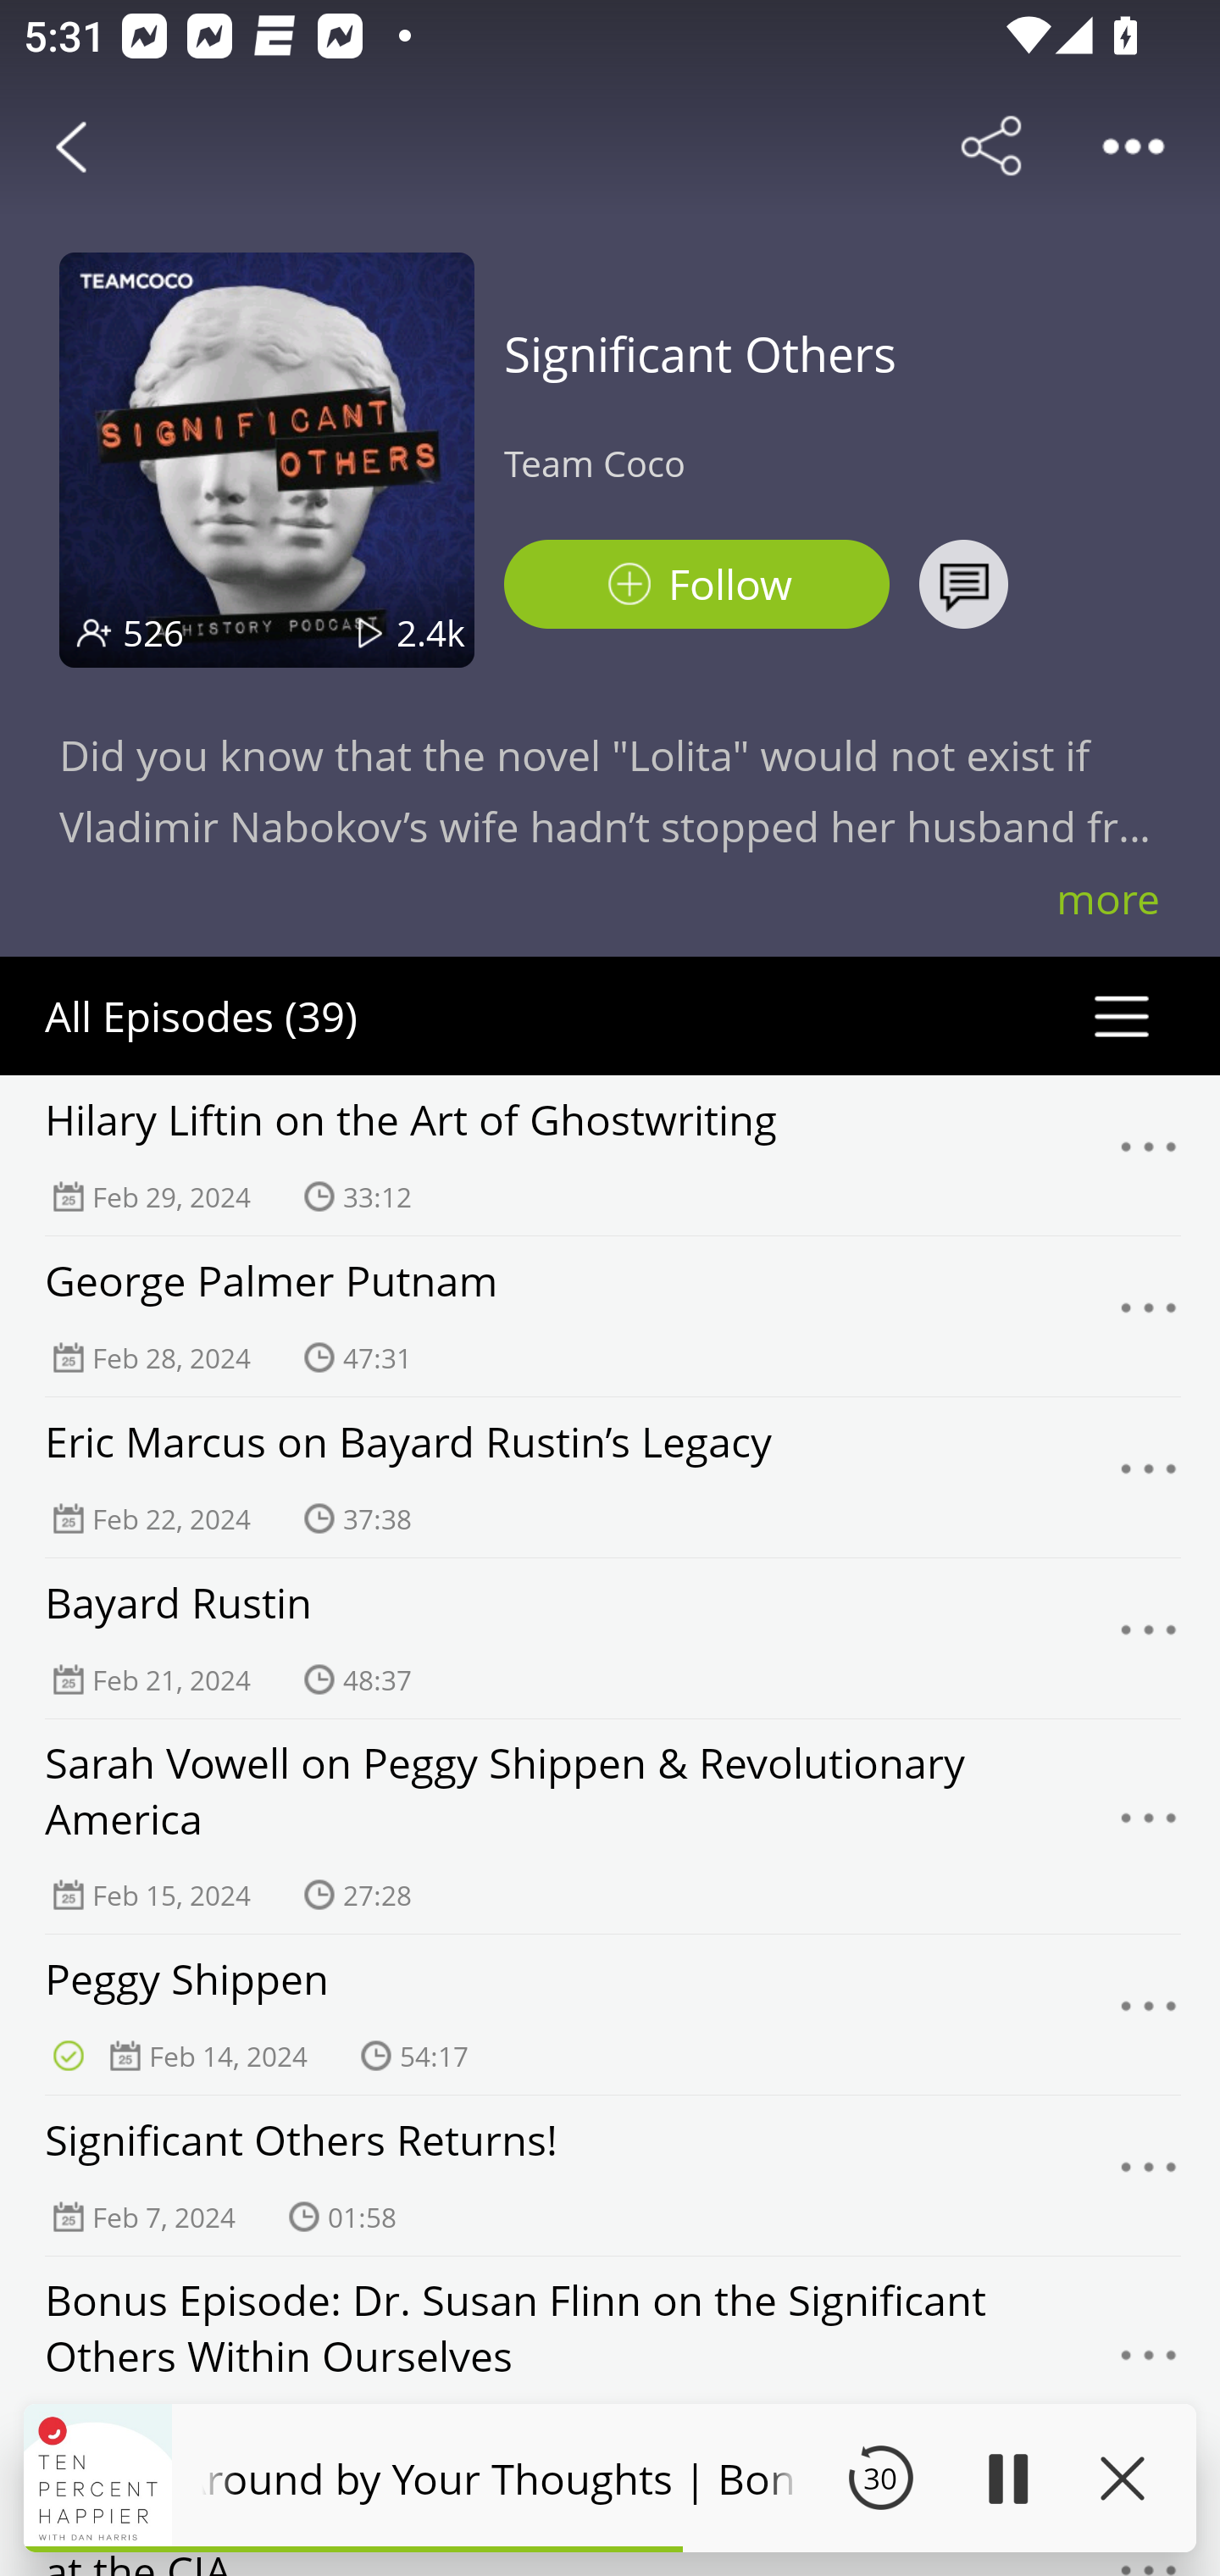 Image resolution: width=1220 pixels, height=2576 pixels. I want to click on more, so click(1108, 898).